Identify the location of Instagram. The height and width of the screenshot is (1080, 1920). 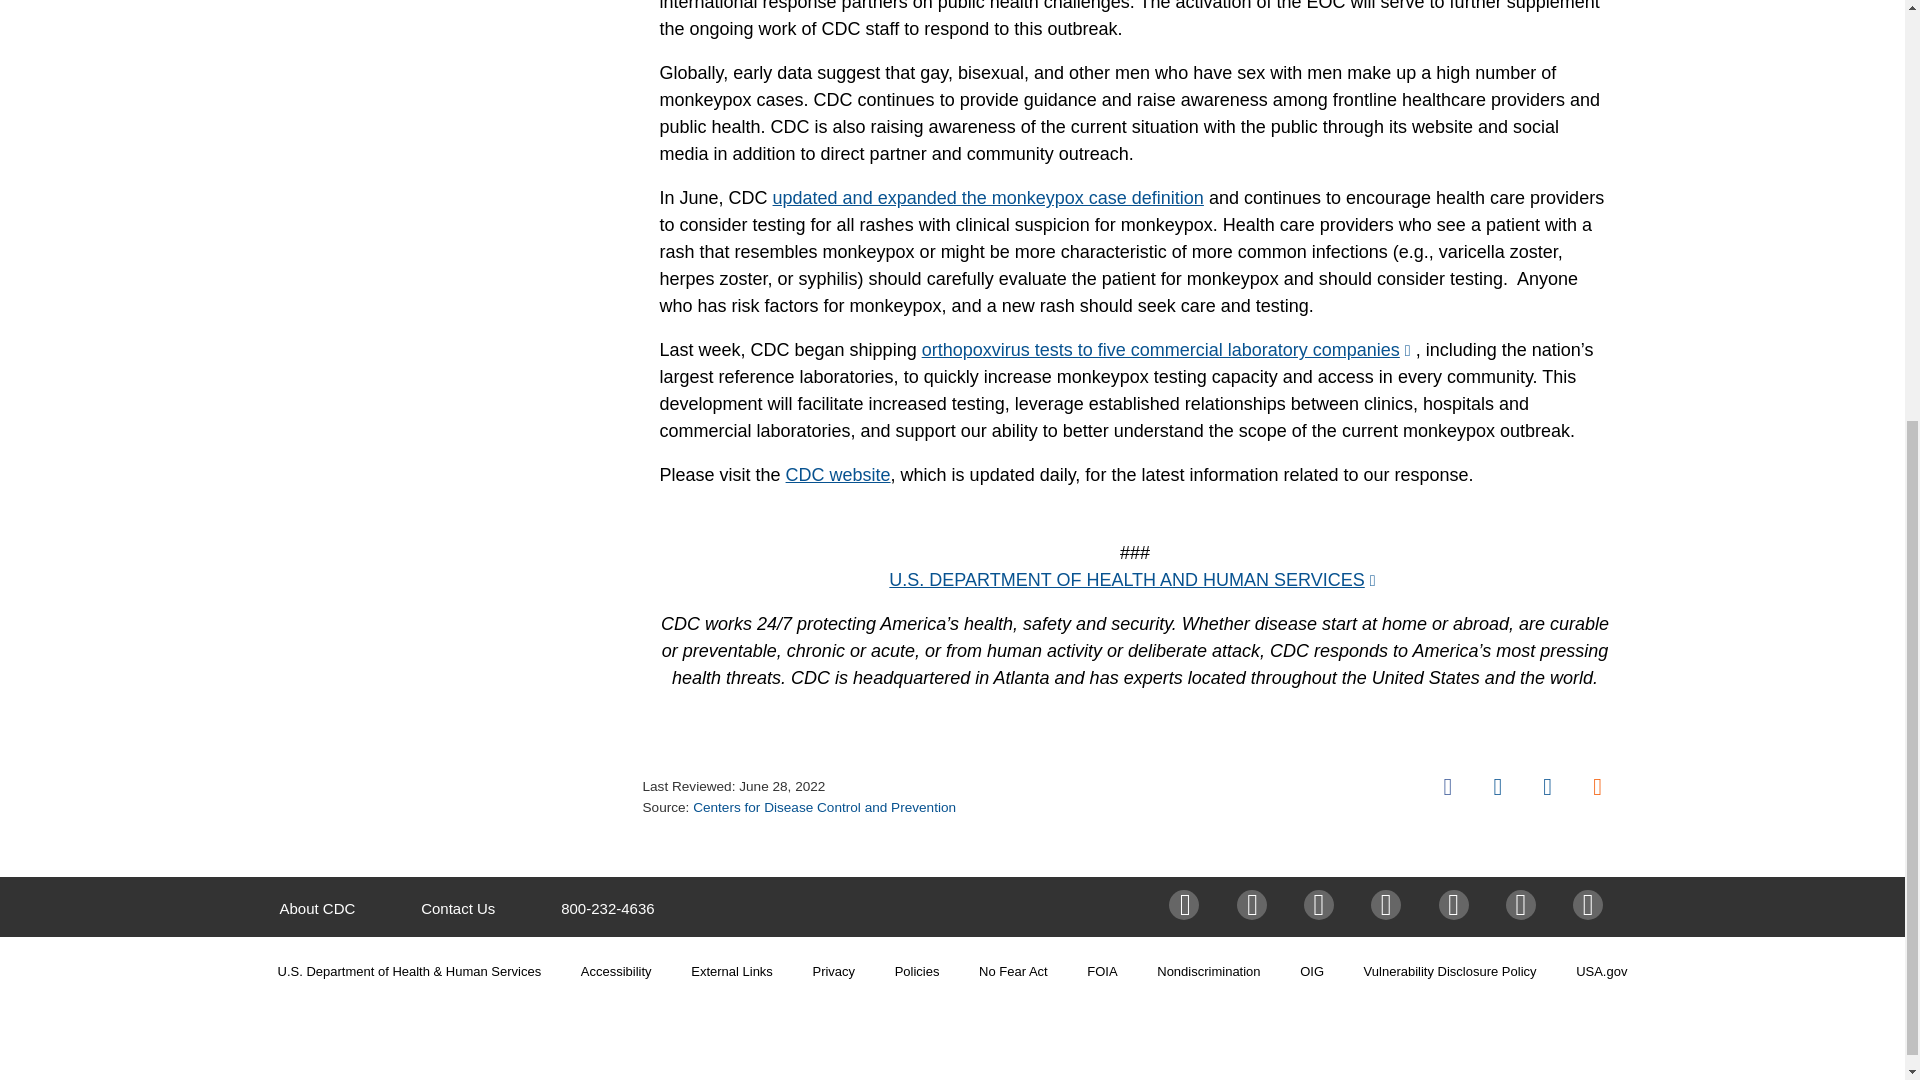
(1322, 904).